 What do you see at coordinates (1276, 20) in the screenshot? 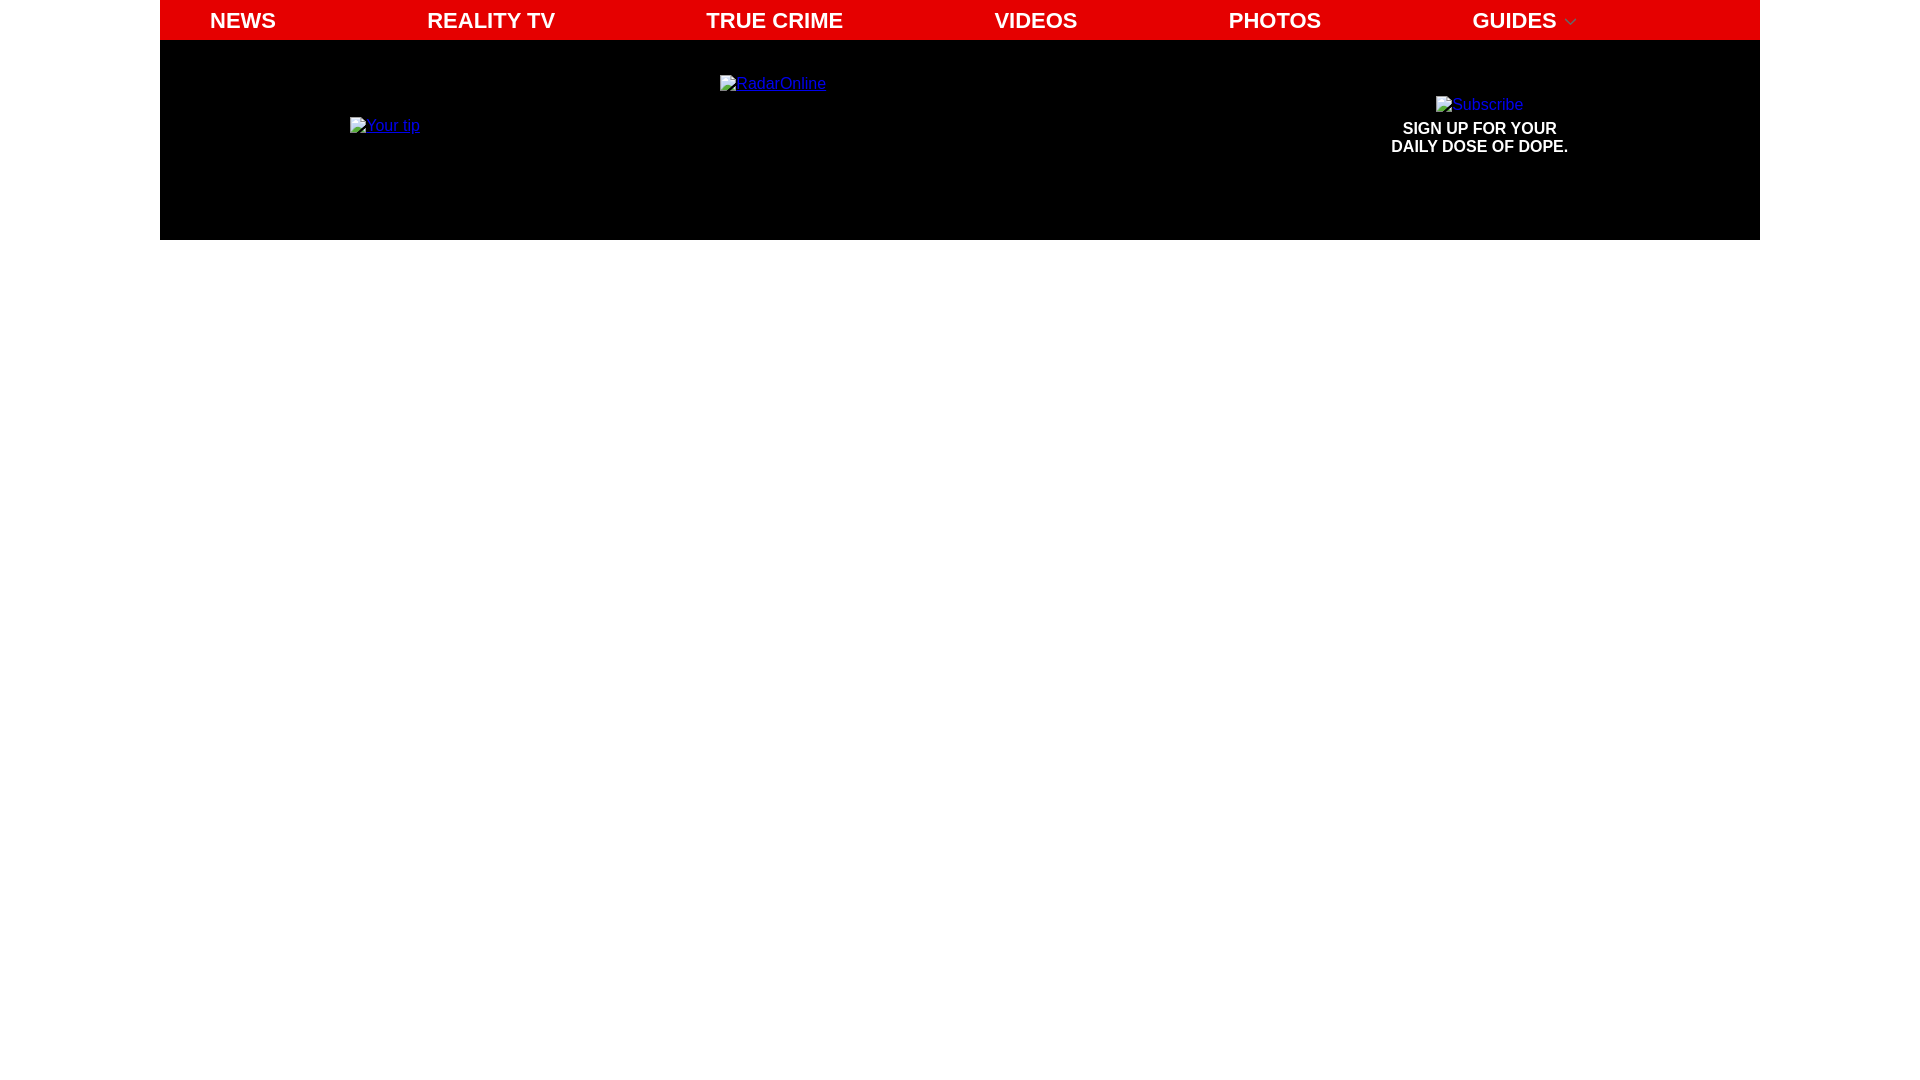
I see `PHOTOS` at bounding box center [1276, 20].